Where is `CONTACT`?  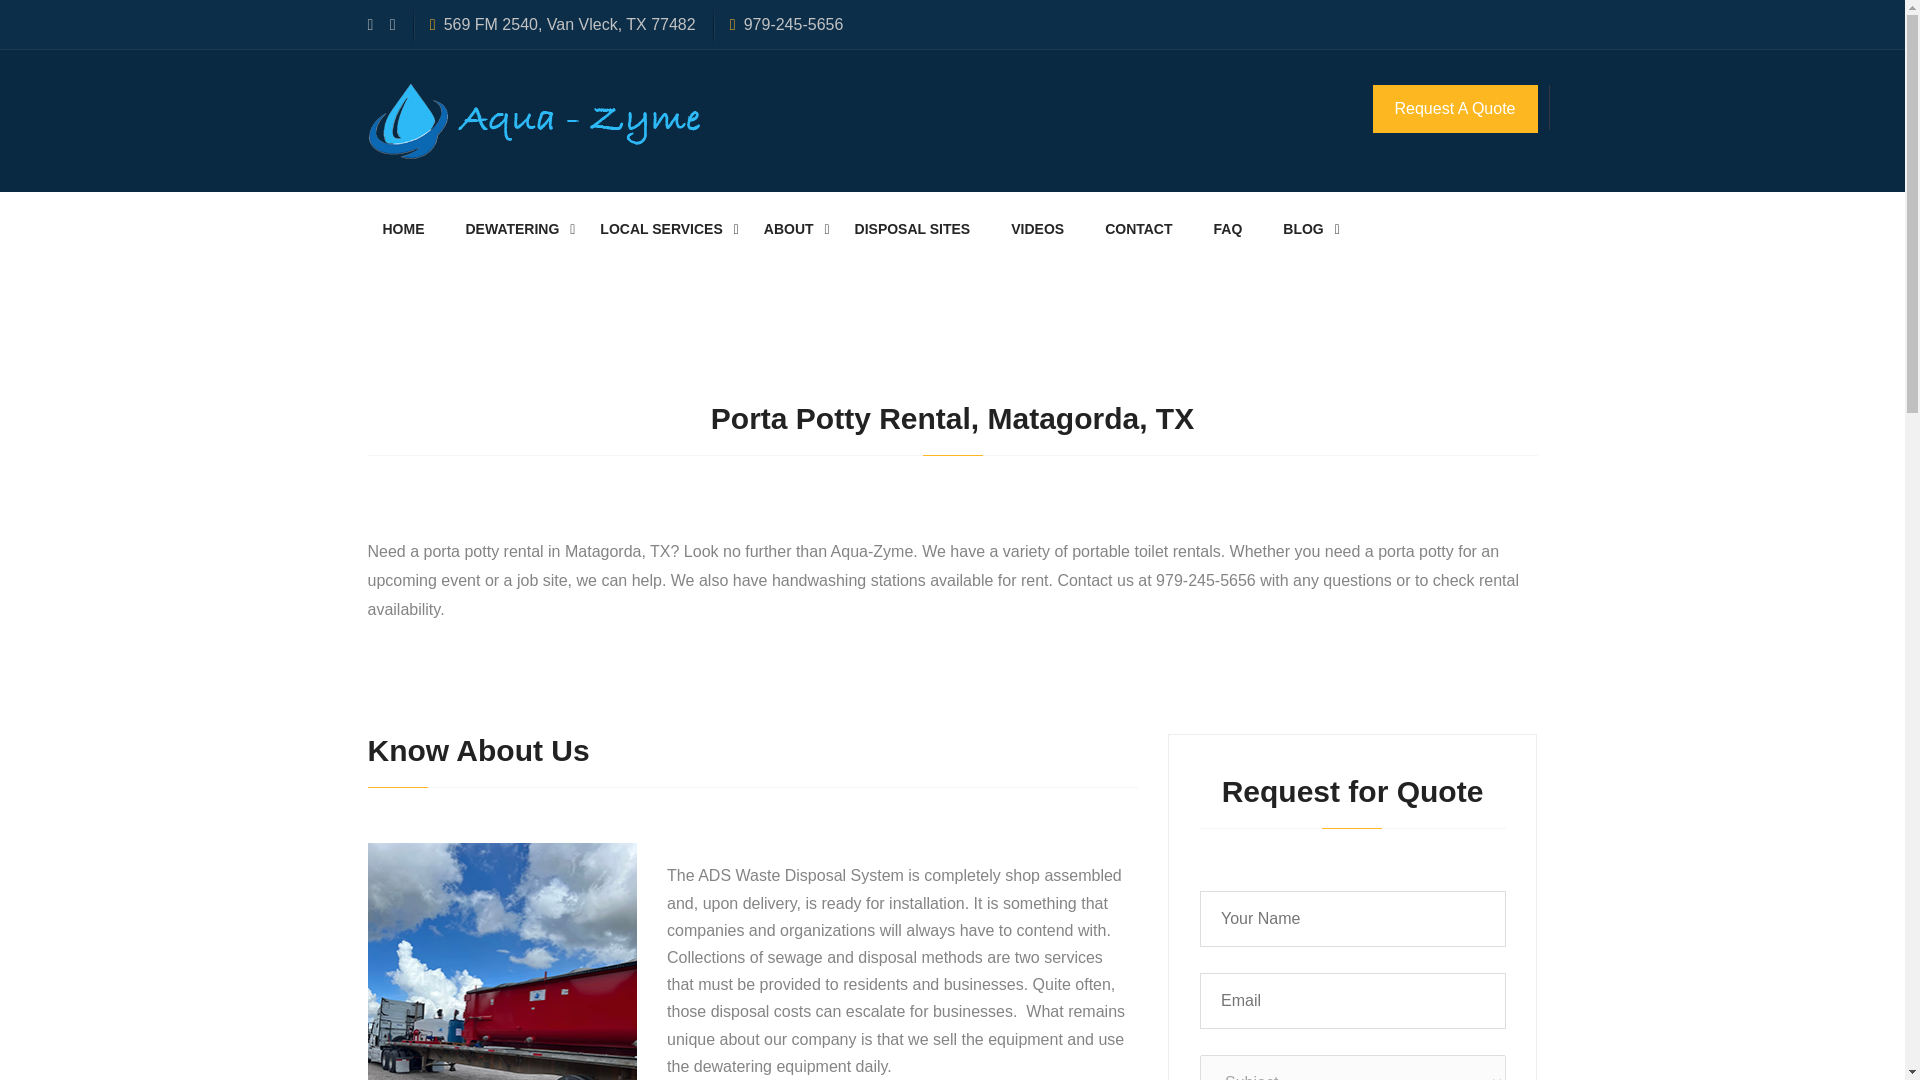 CONTACT is located at coordinates (1144, 230).